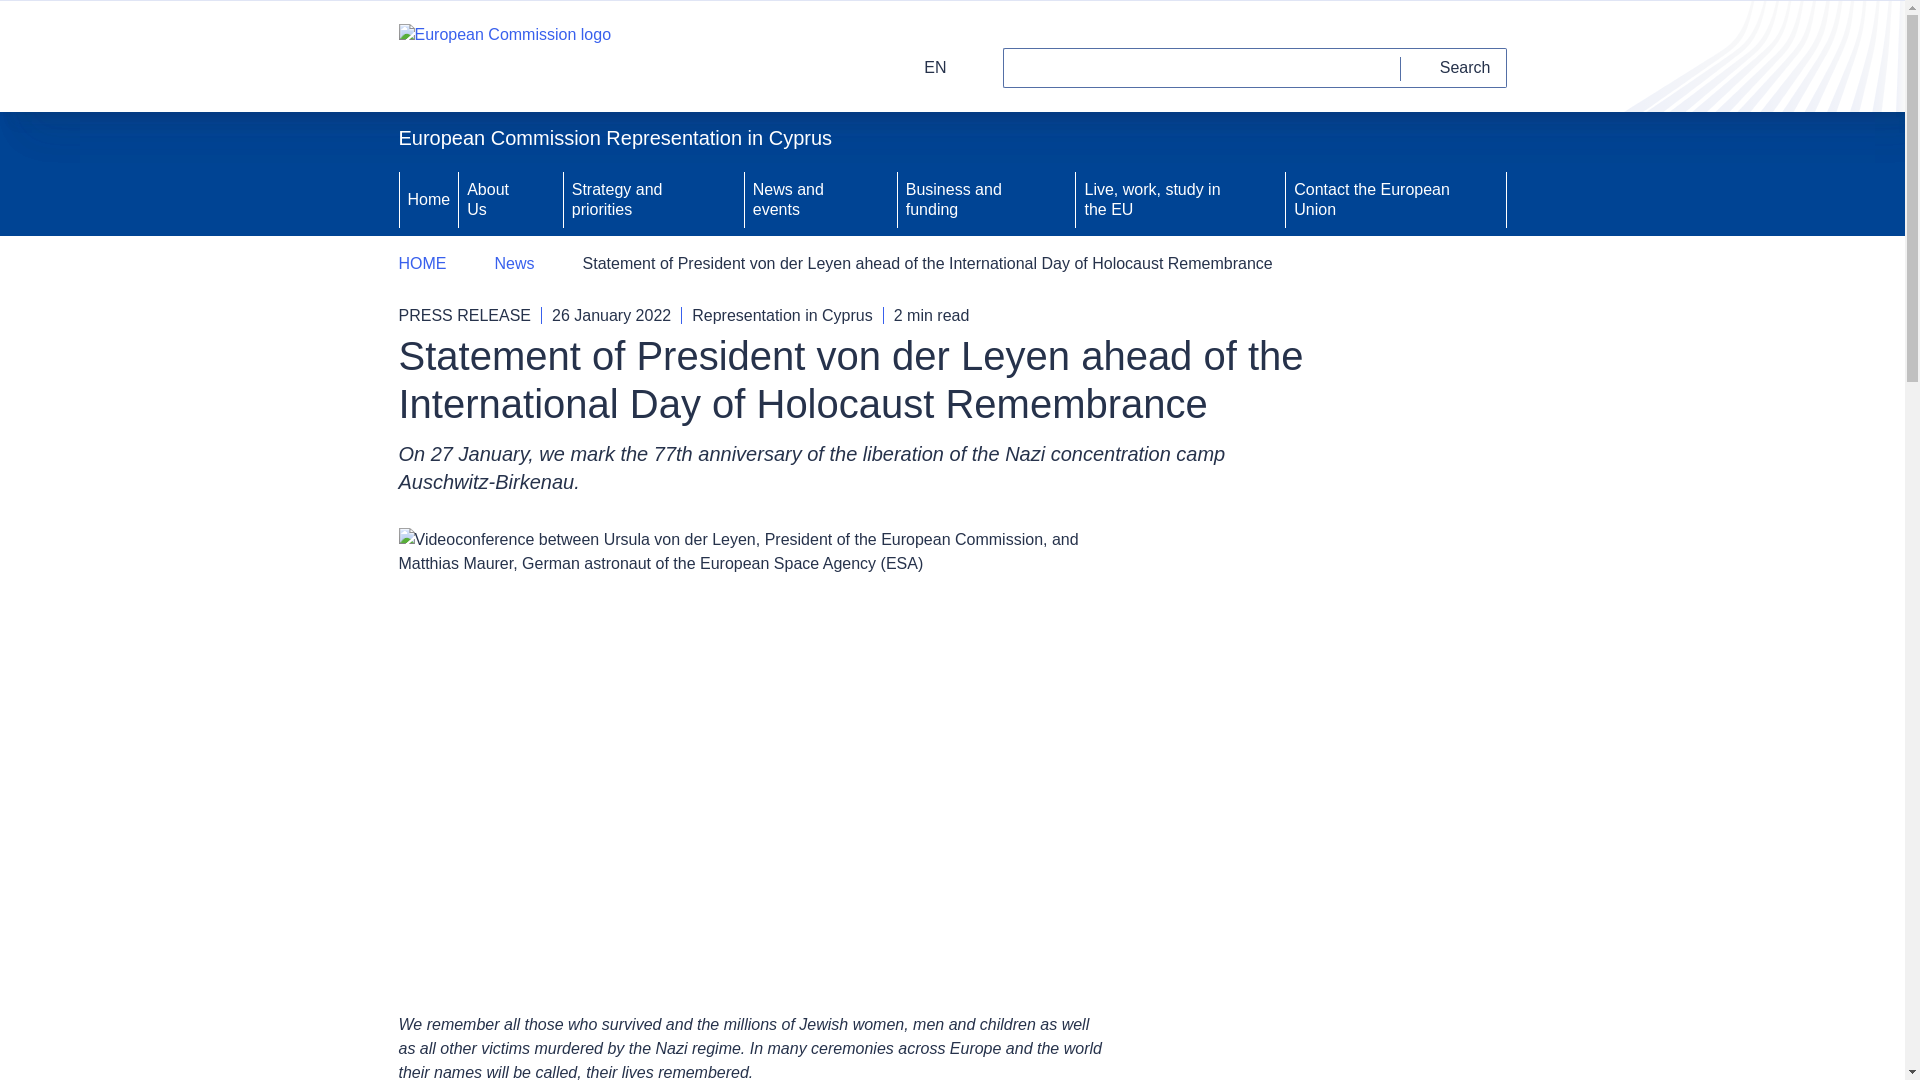 The width and height of the screenshot is (1920, 1080). Describe the element at coordinates (632, 200) in the screenshot. I see `Strategy and priorities` at that location.